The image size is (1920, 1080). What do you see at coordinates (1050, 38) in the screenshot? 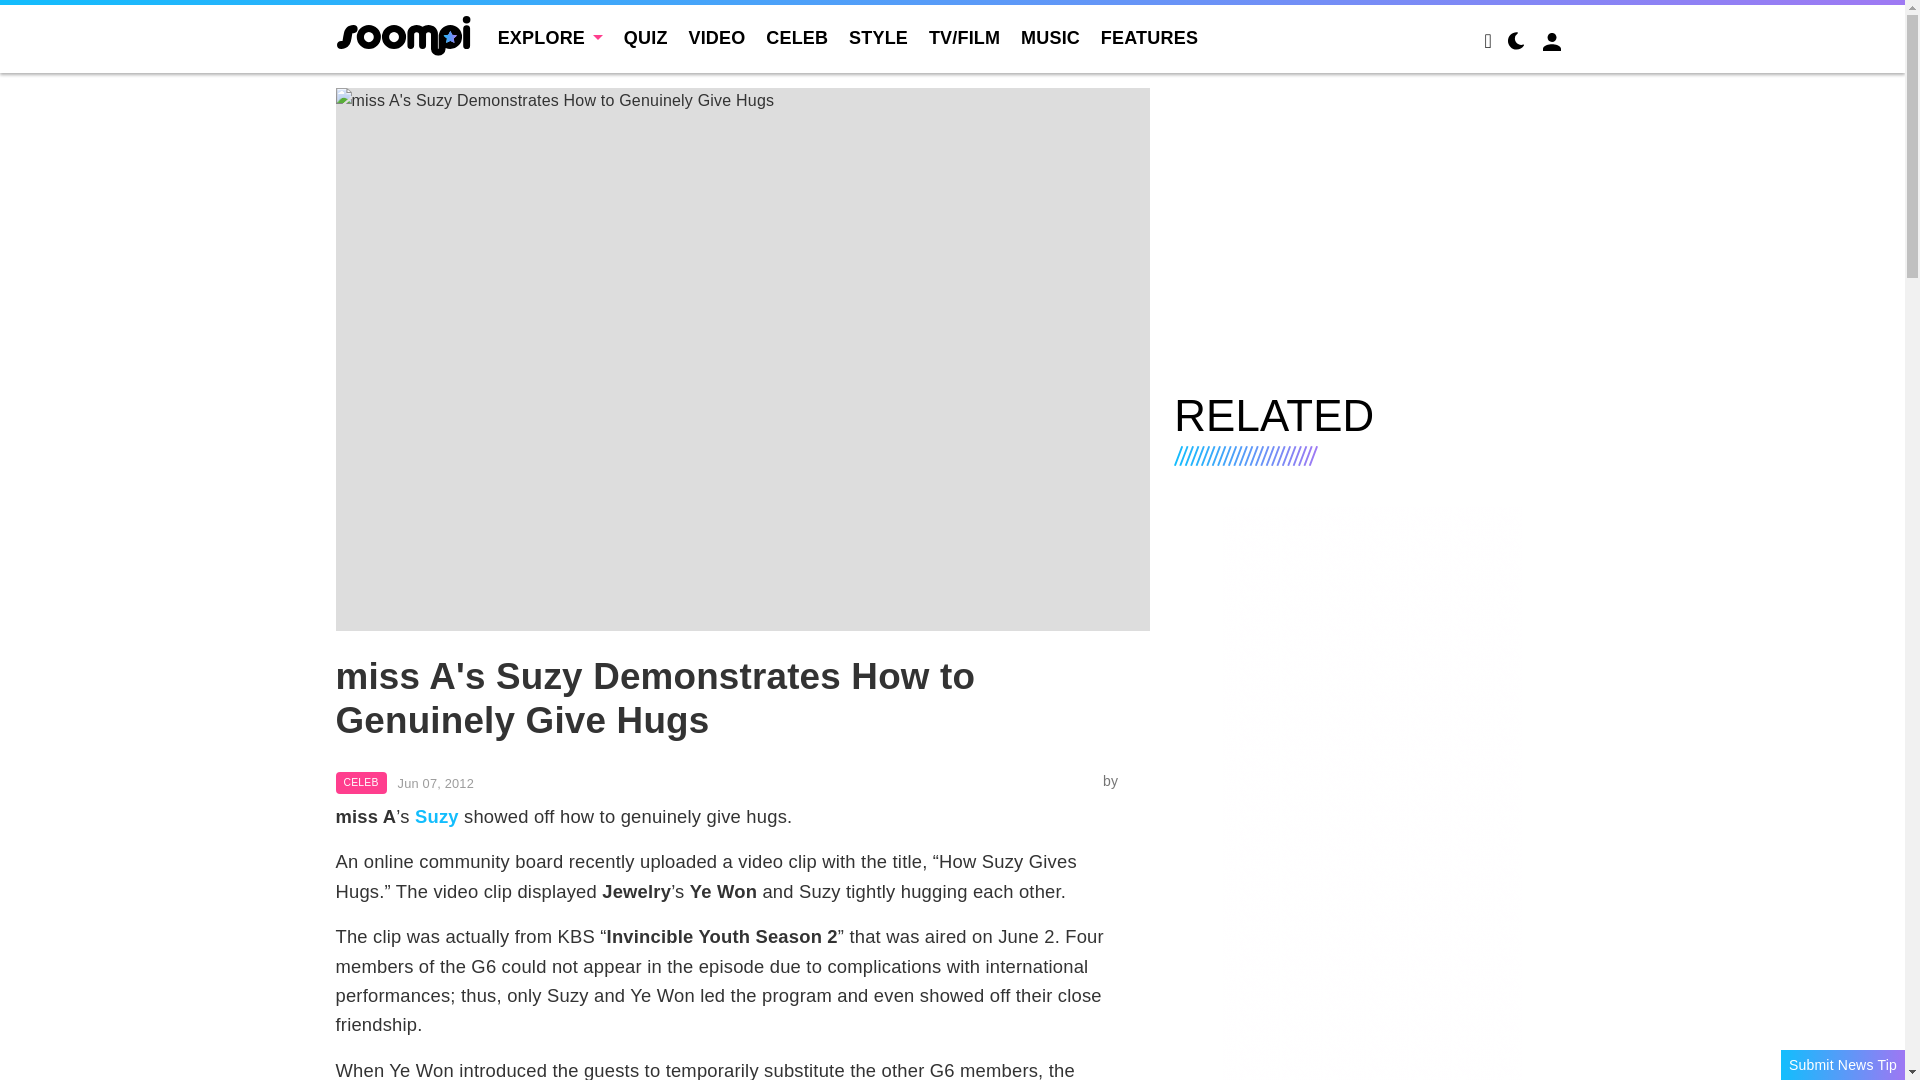
I see `MUSIC` at bounding box center [1050, 38].